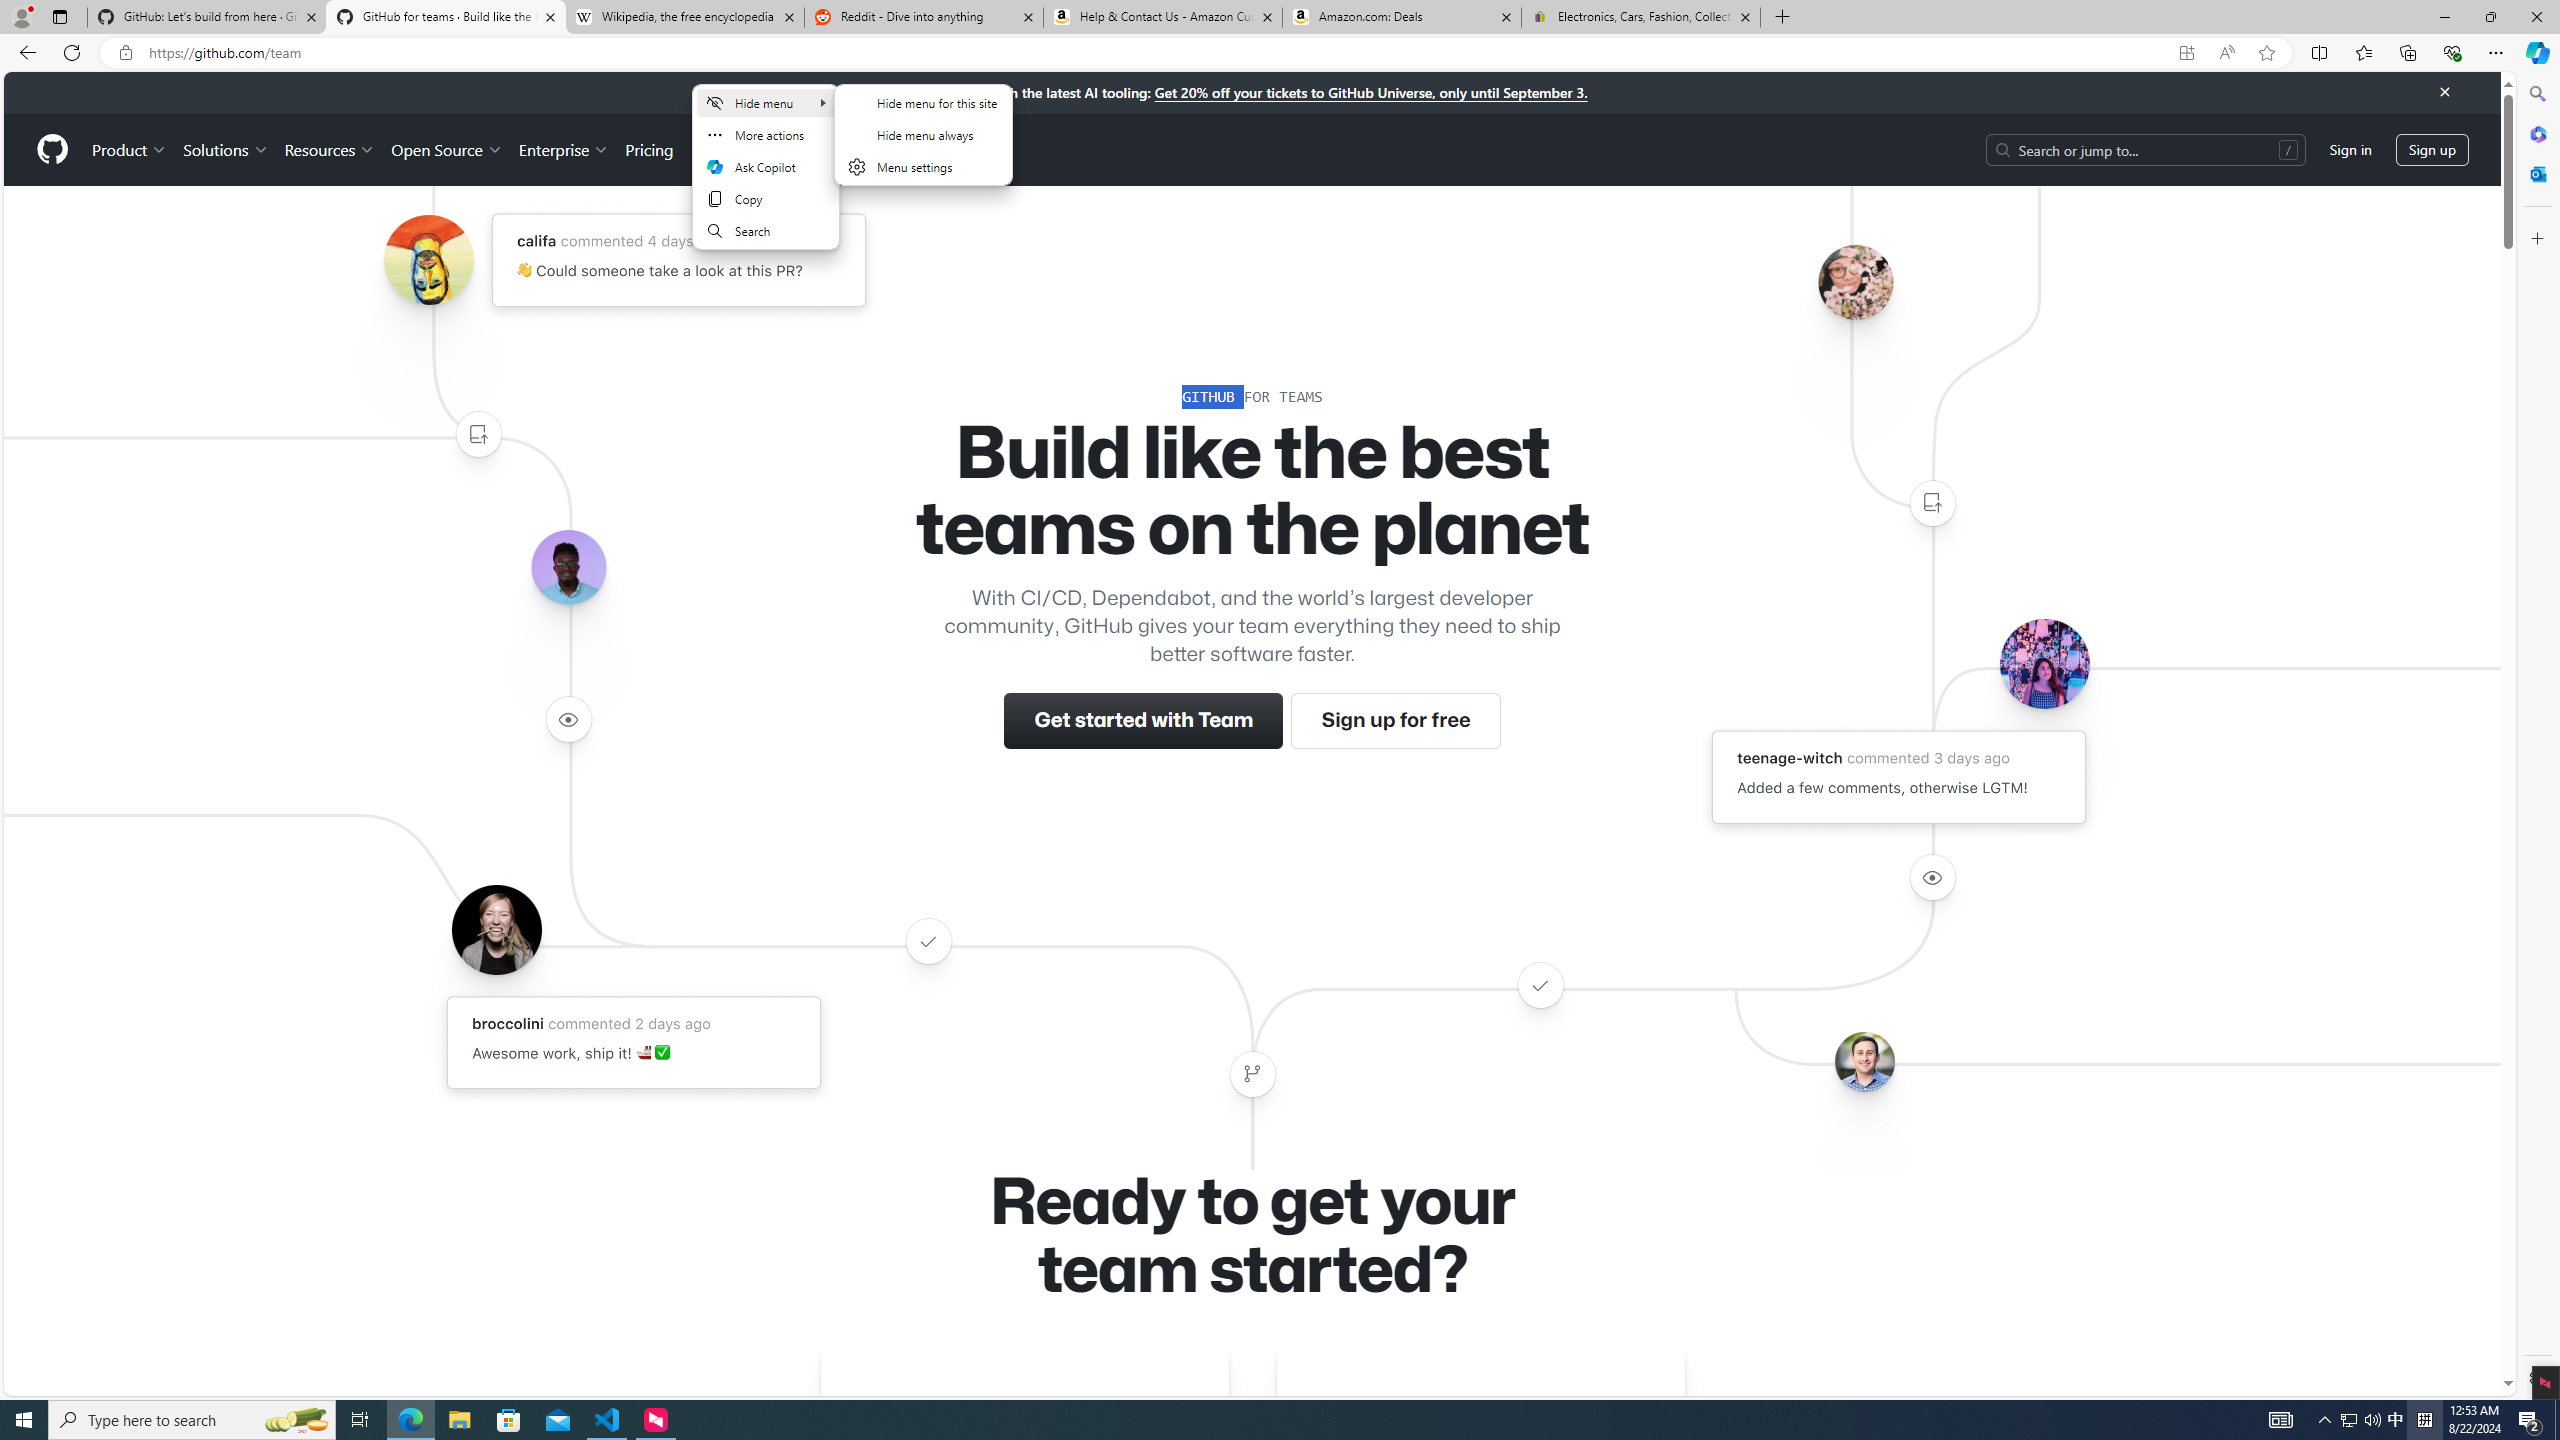 The width and height of the screenshot is (2560, 1440). Describe the element at coordinates (562, 149) in the screenshot. I see `Enterprise` at that location.